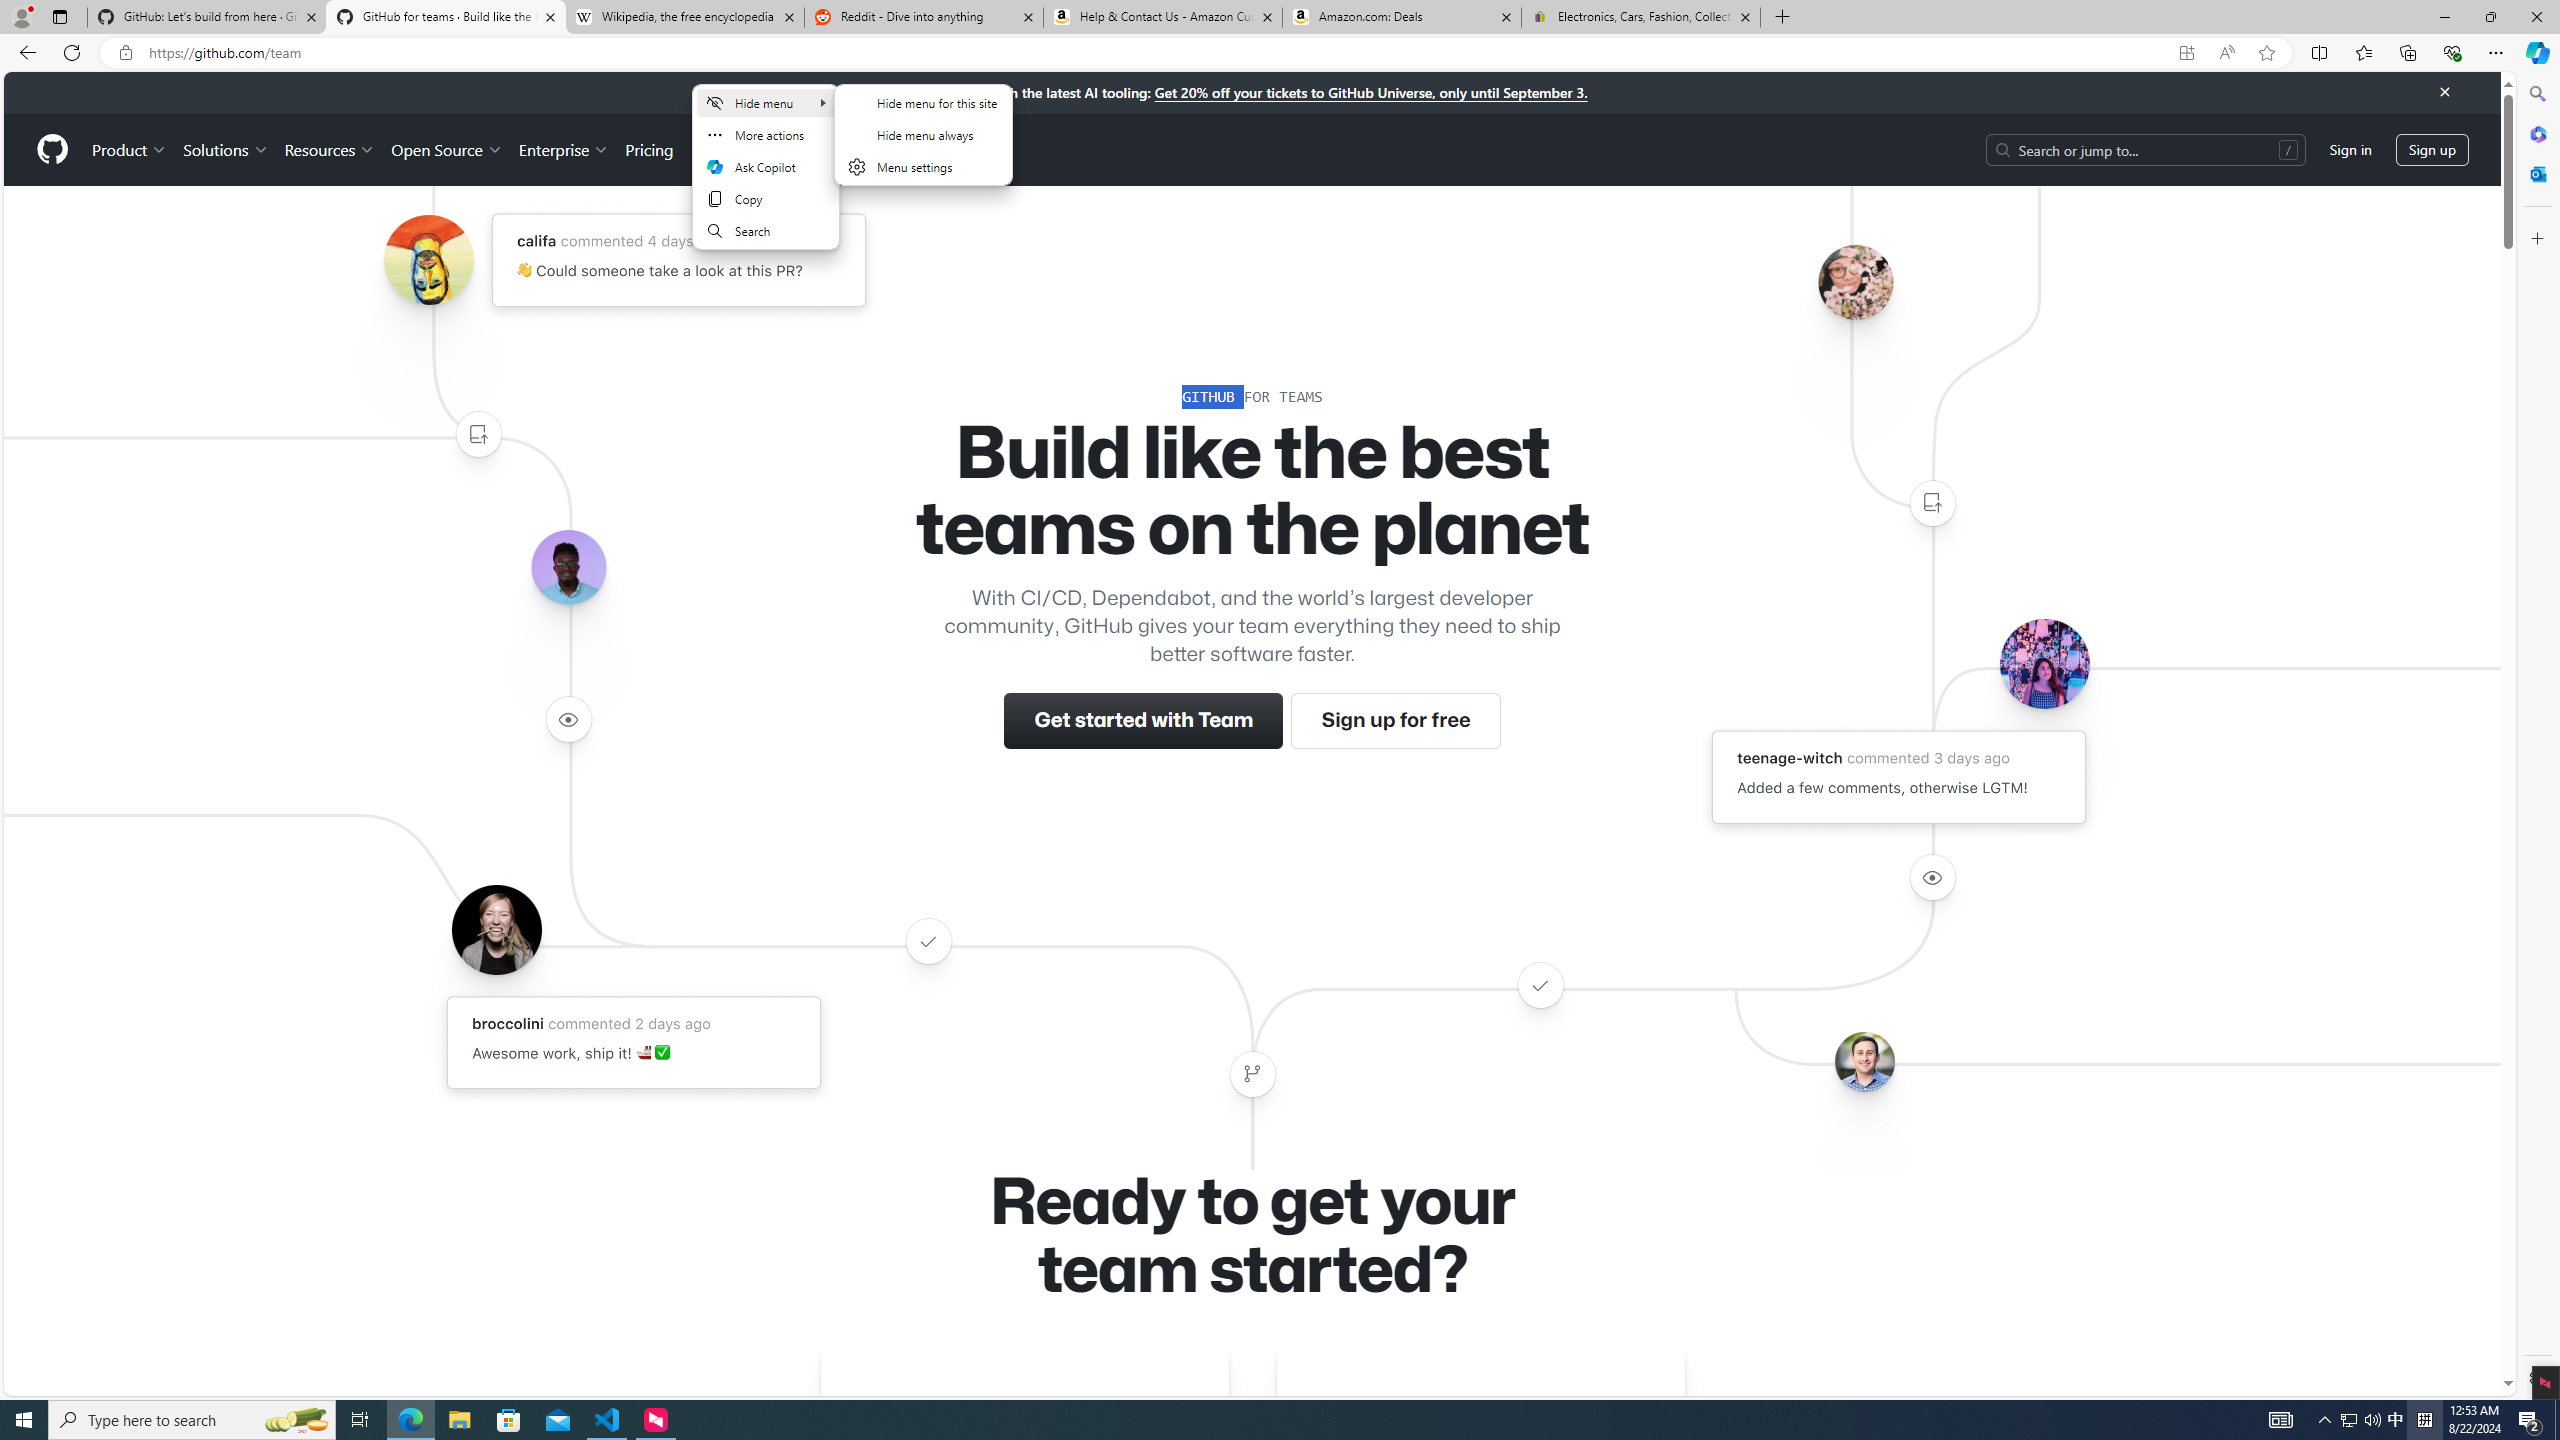 The width and height of the screenshot is (2560, 1440). Describe the element at coordinates (562, 149) in the screenshot. I see `Enterprise` at that location.